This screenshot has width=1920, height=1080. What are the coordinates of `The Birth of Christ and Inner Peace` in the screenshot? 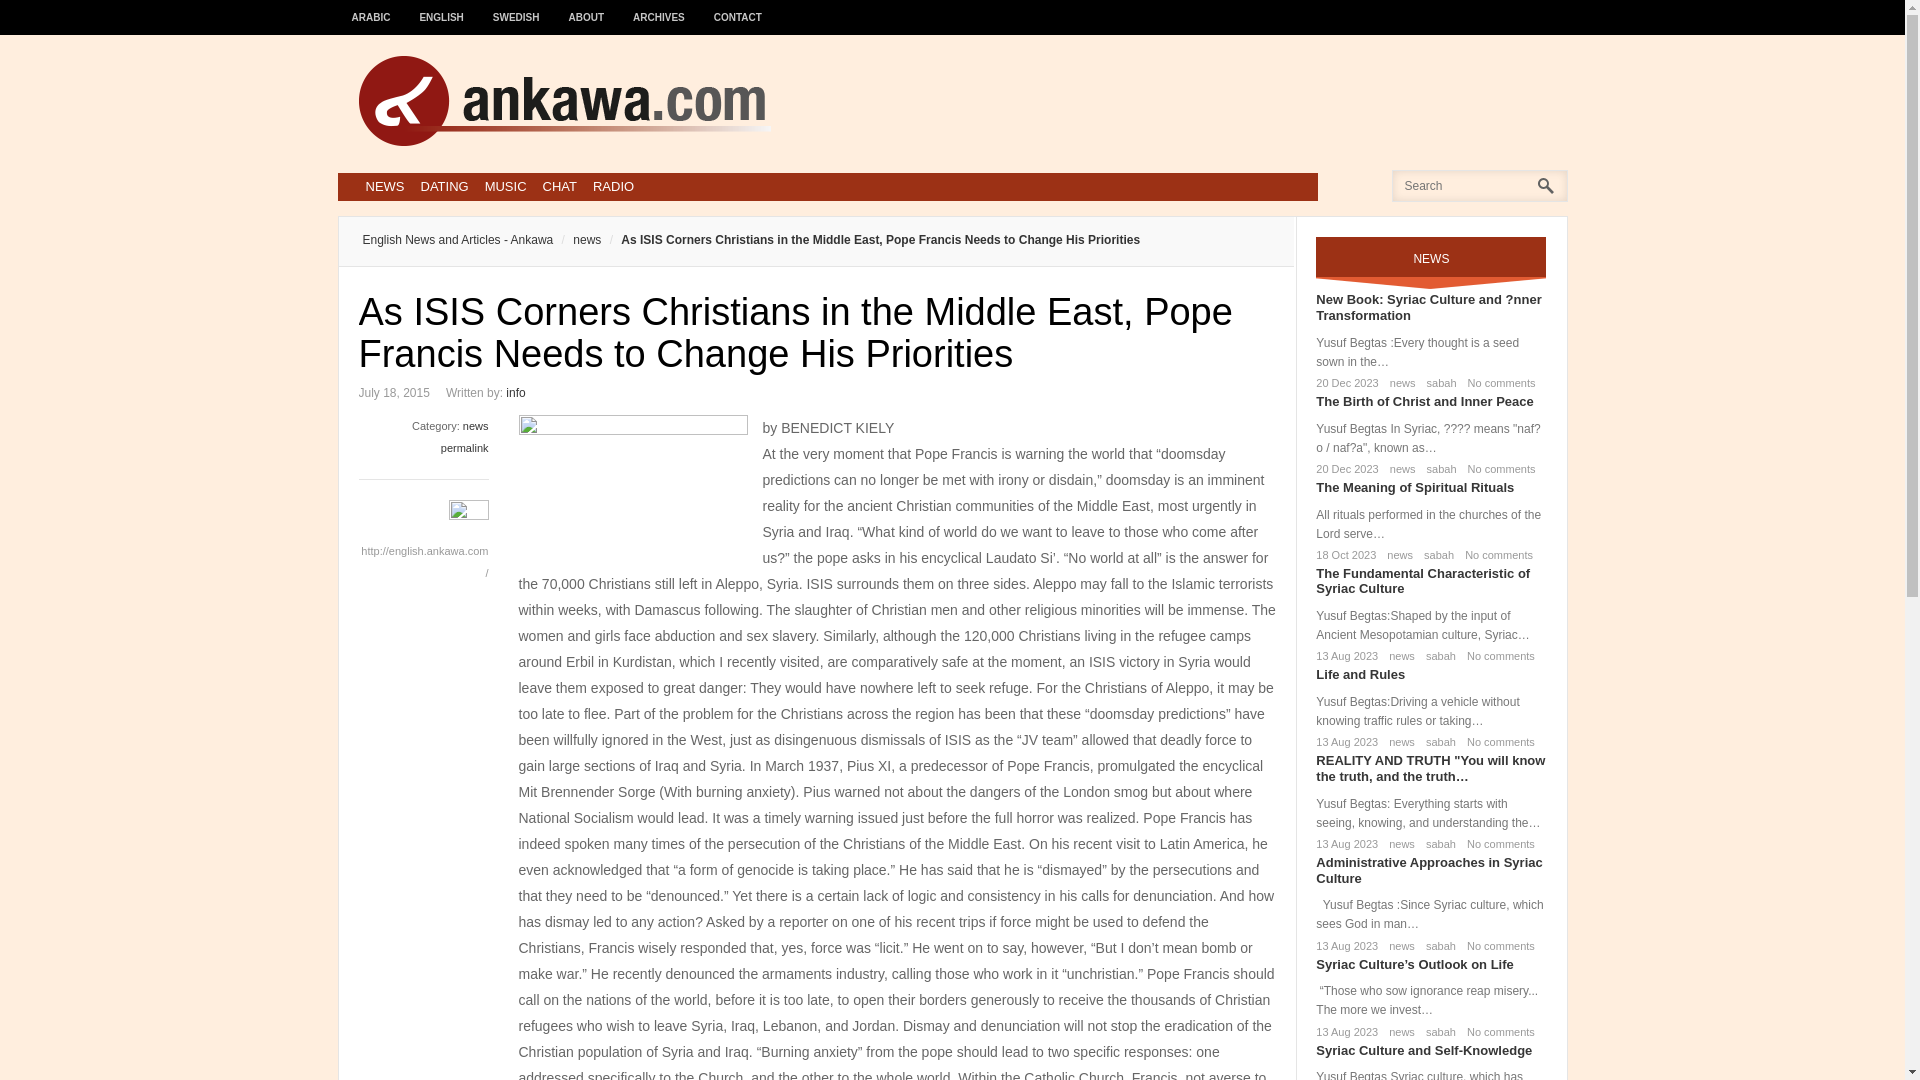 It's located at (1424, 402).